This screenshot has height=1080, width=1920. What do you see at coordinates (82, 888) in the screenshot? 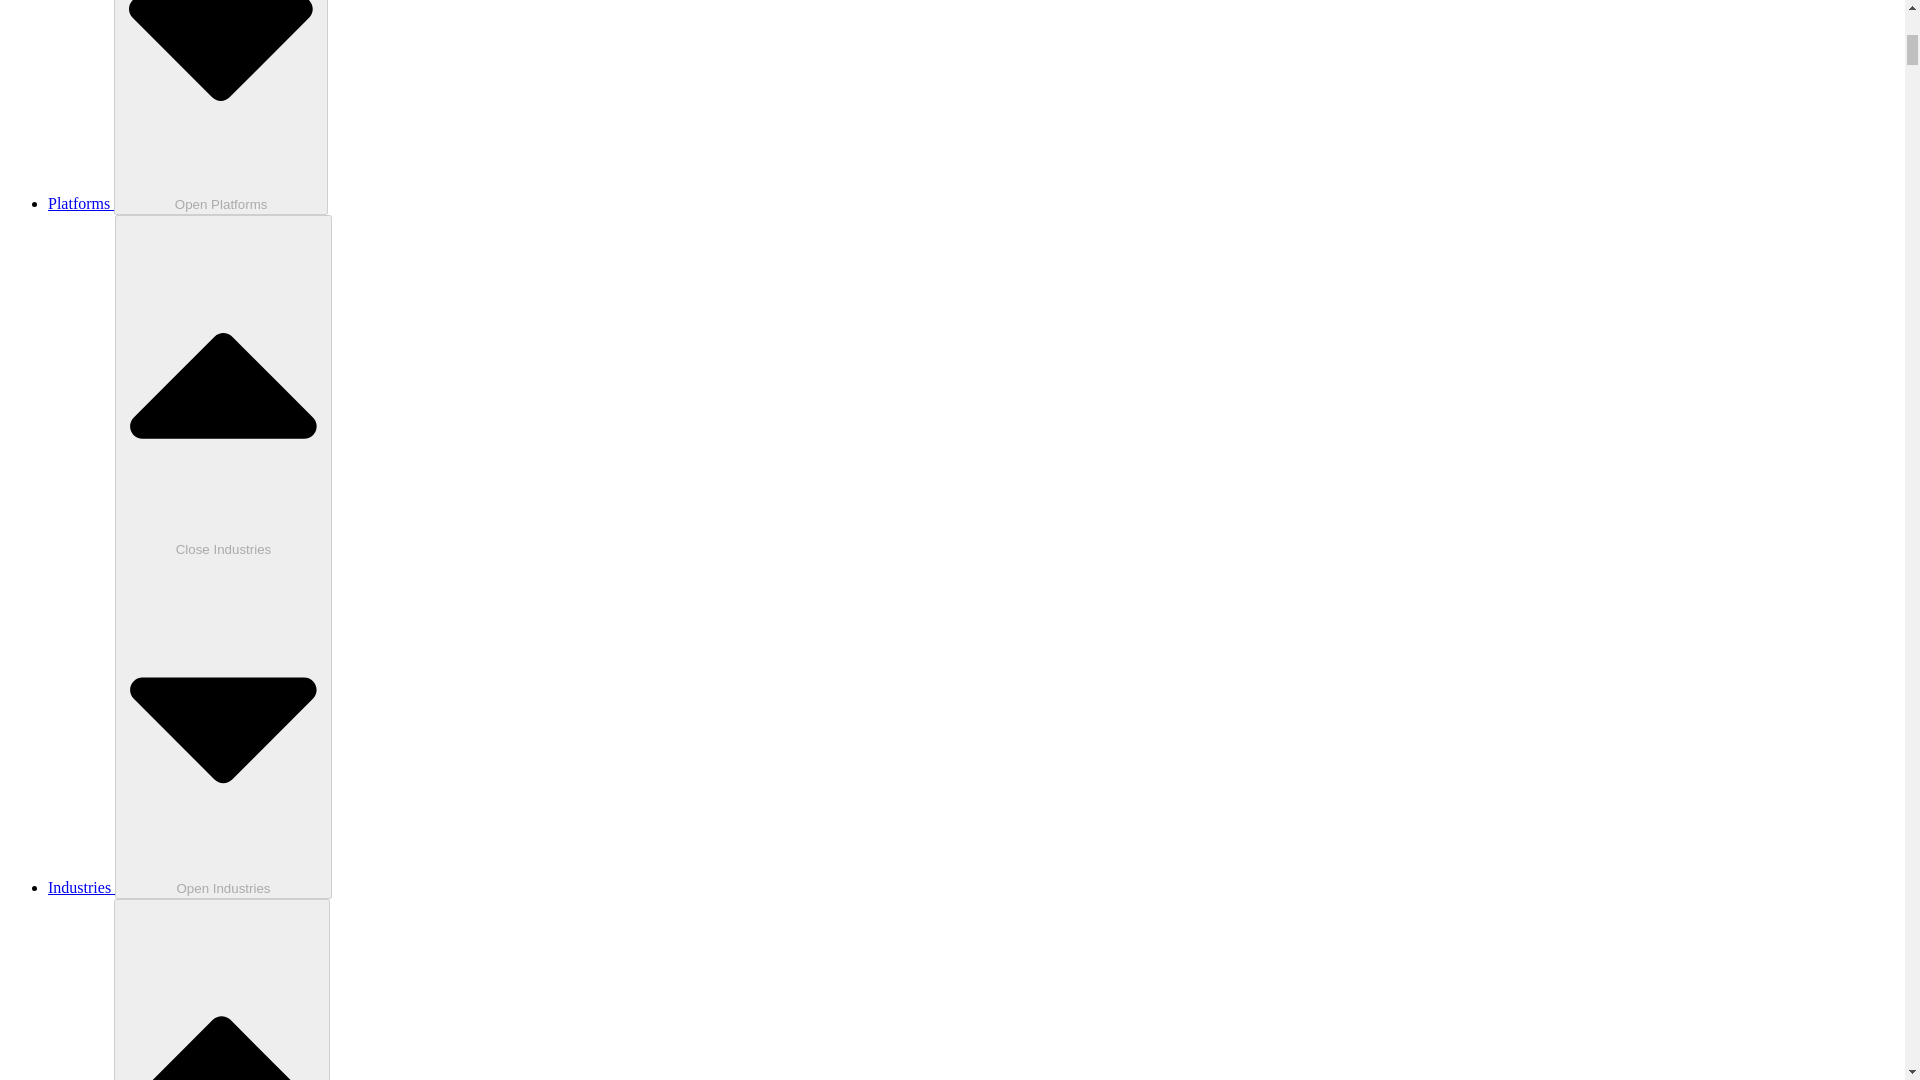
I see `Industries` at bounding box center [82, 888].